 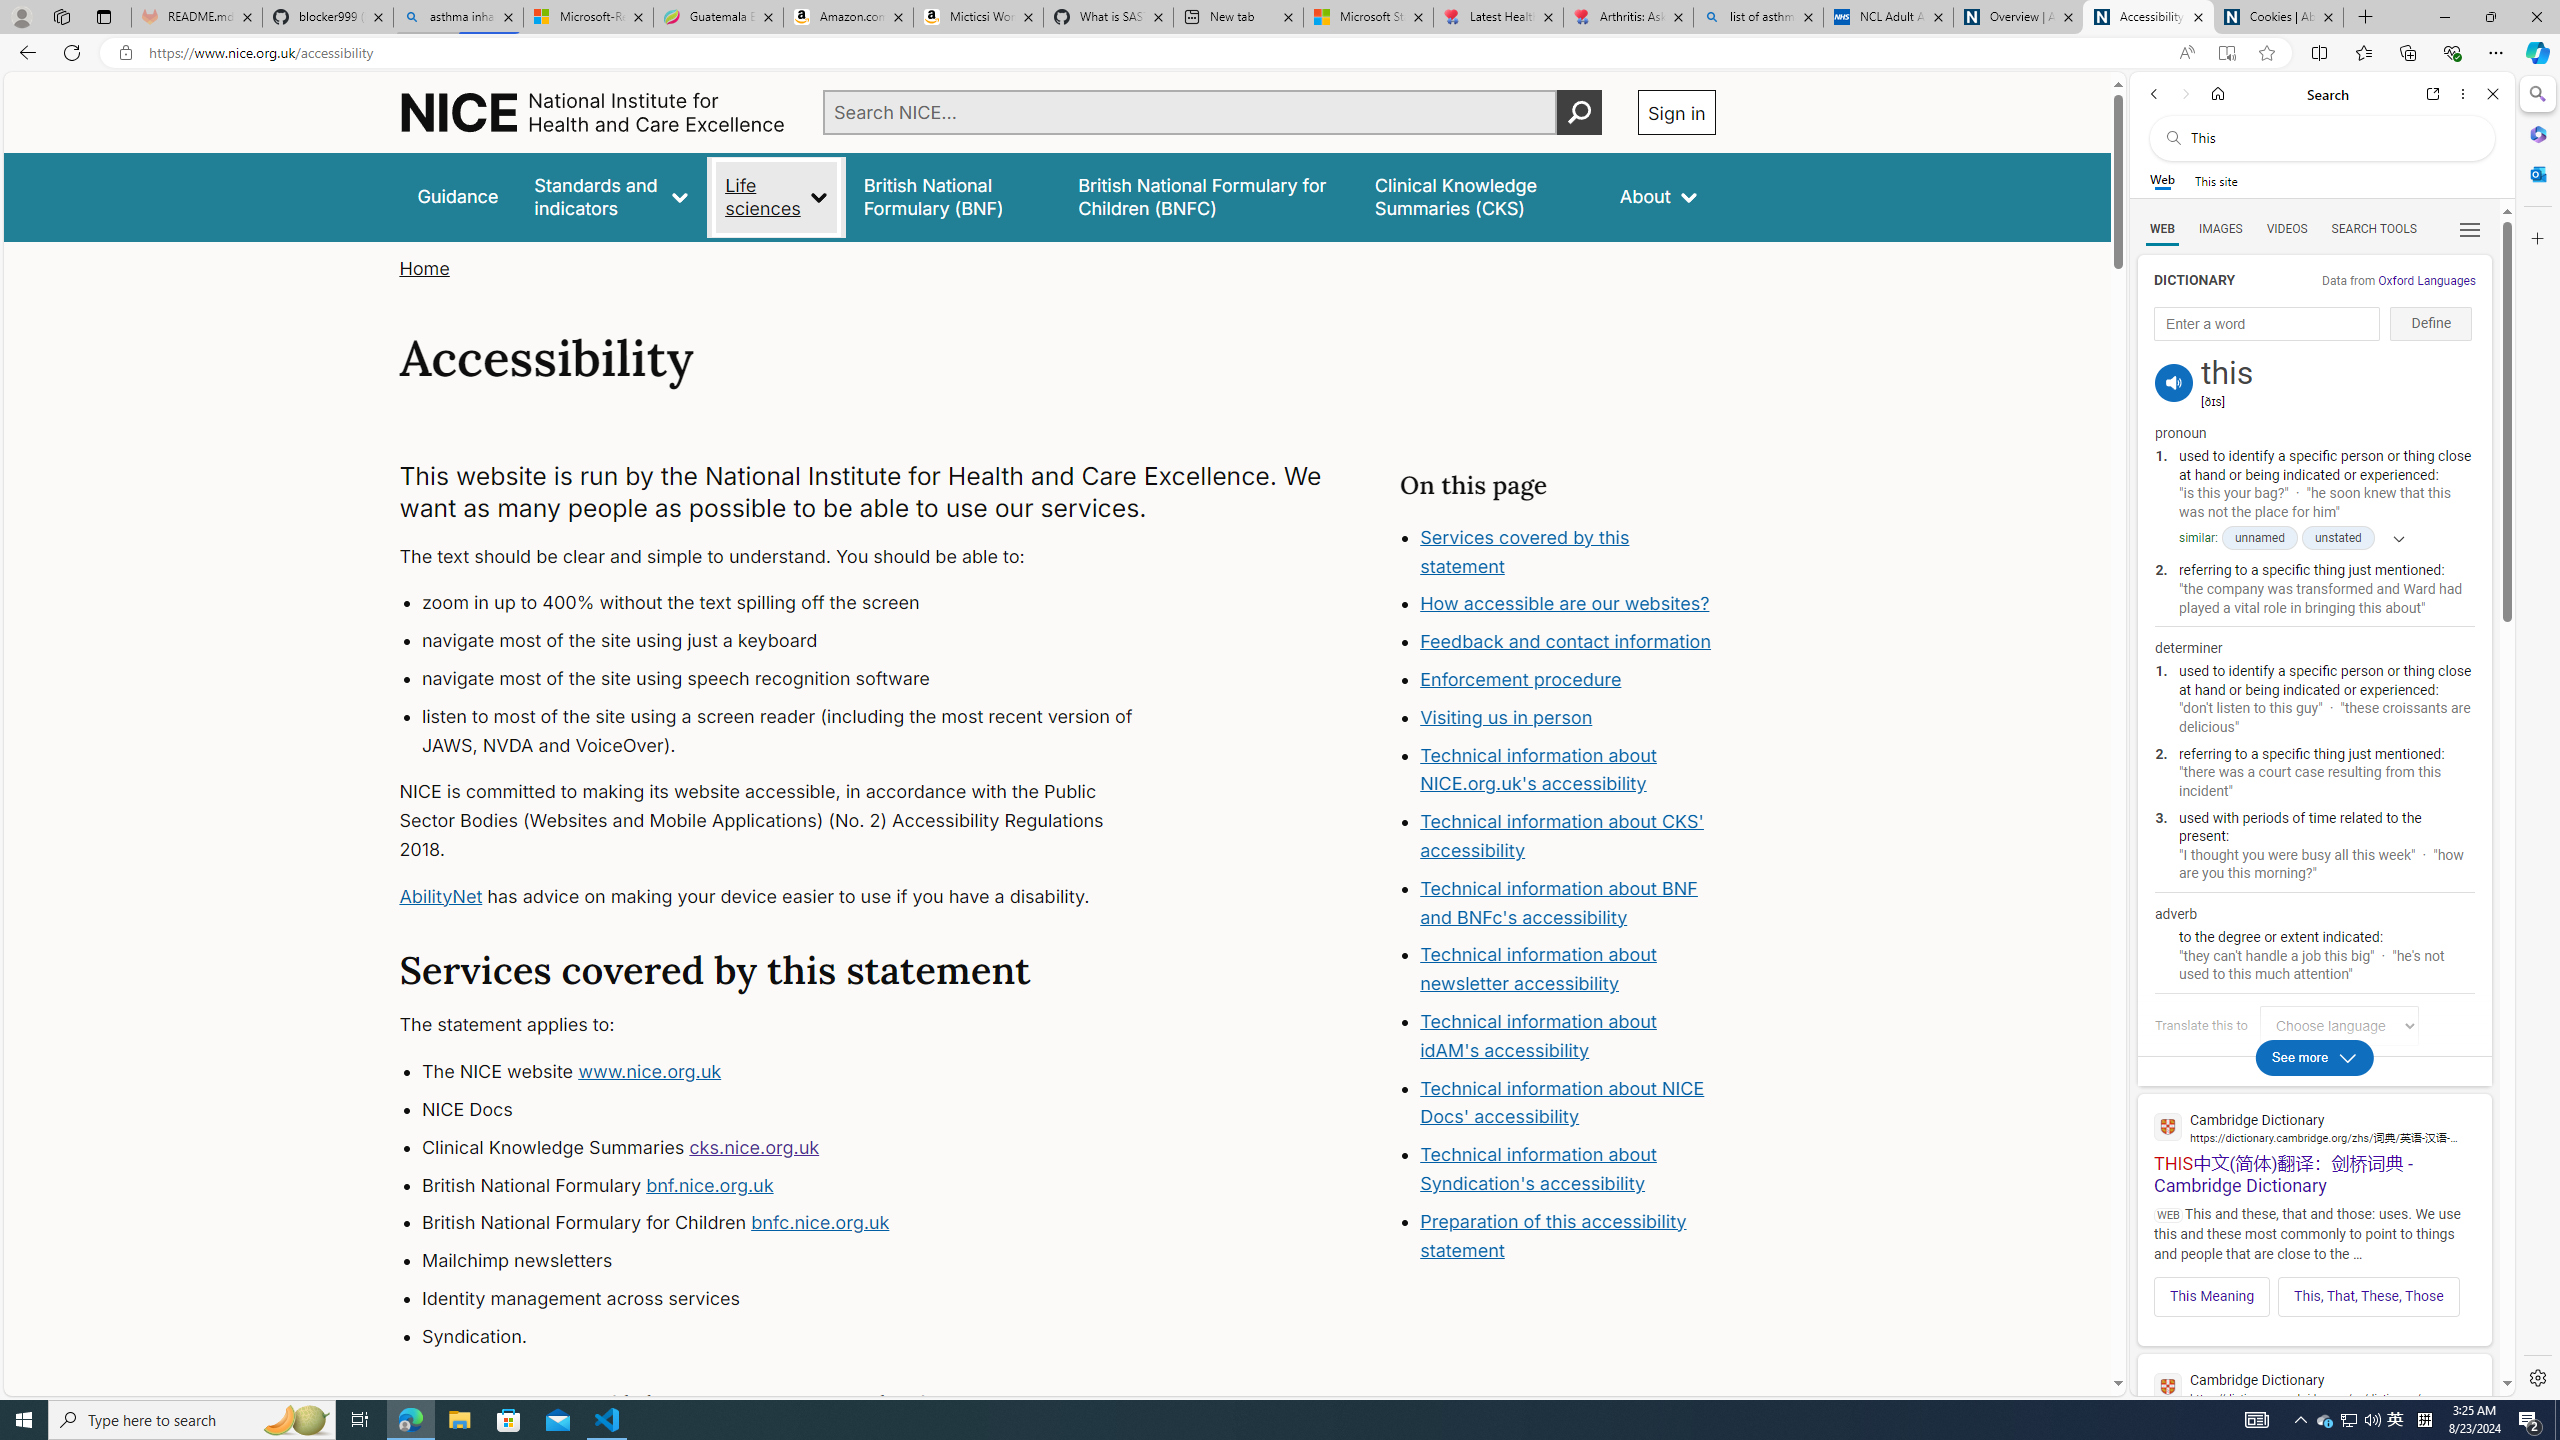 I want to click on Link for logging, so click(x=2344, y=1025).